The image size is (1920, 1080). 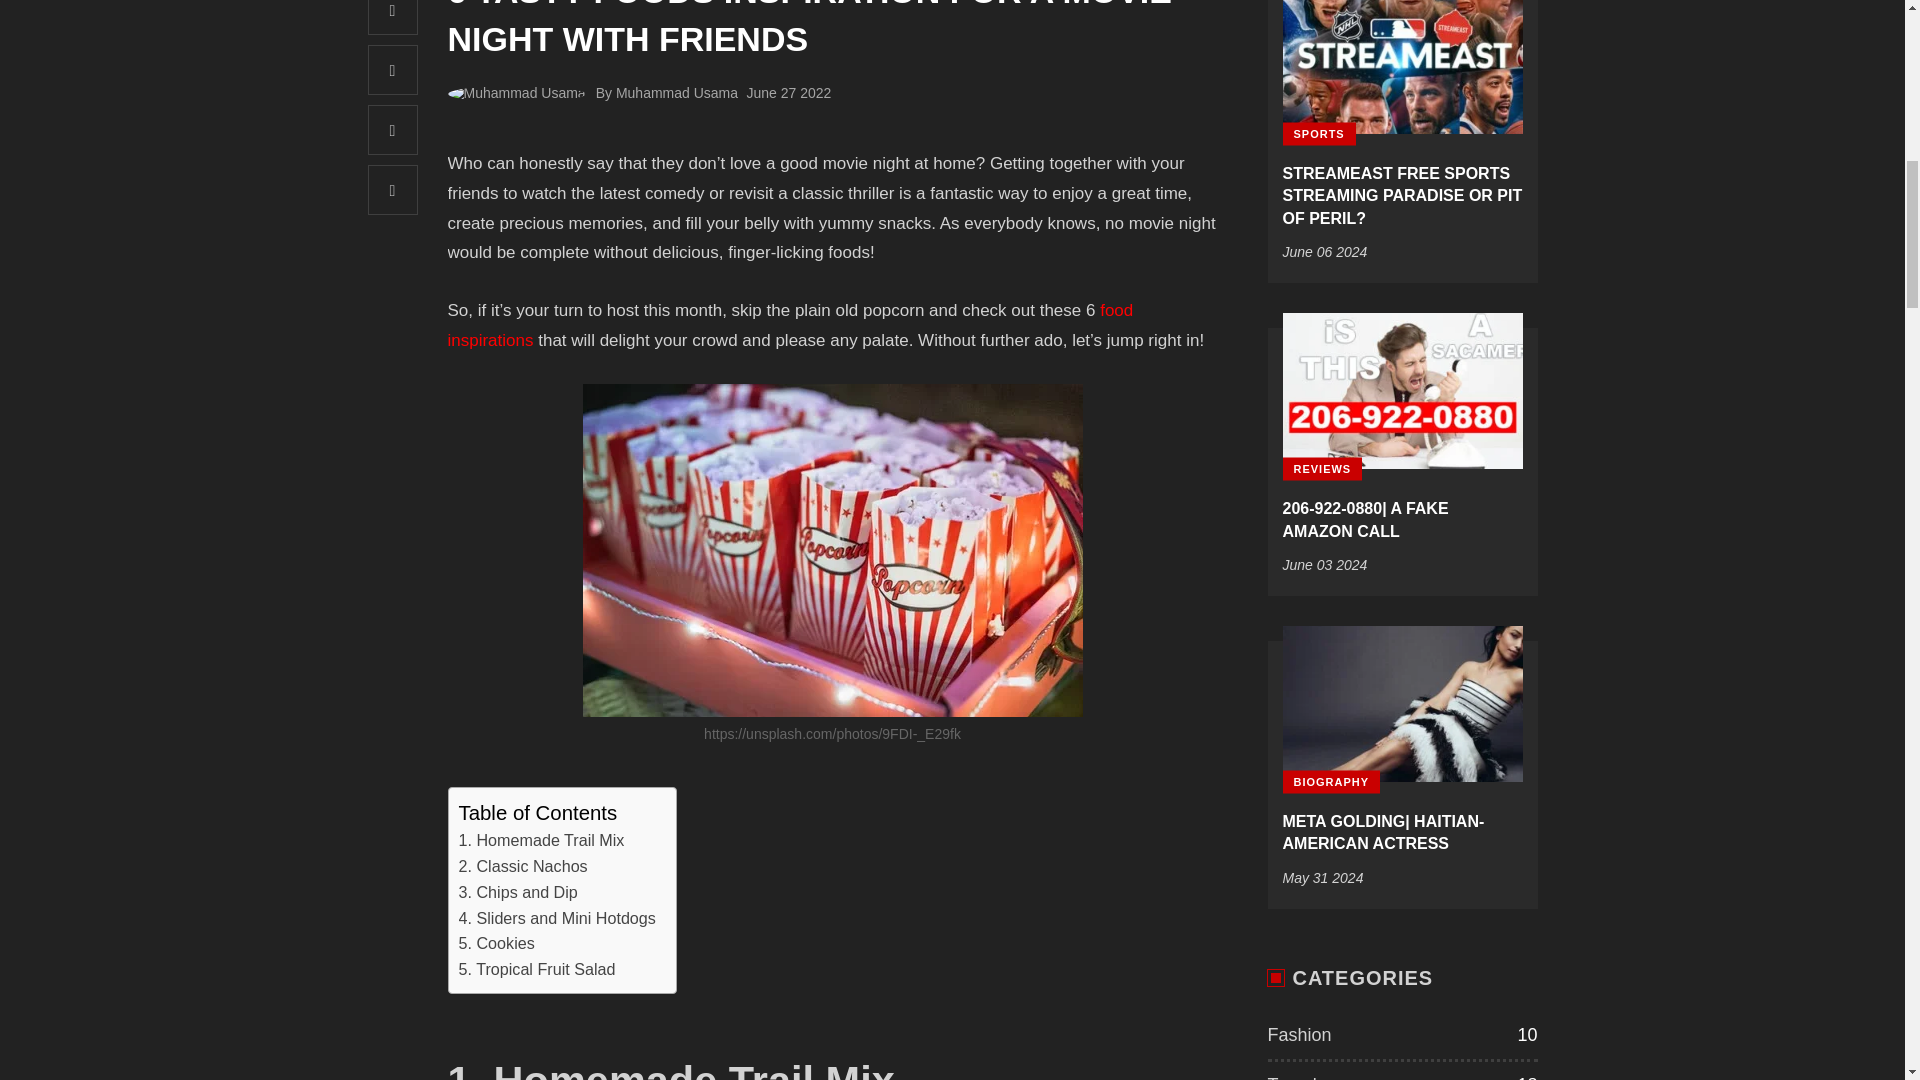 What do you see at coordinates (518, 893) in the screenshot?
I see `3. Chips and Dip` at bounding box center [518, 893].